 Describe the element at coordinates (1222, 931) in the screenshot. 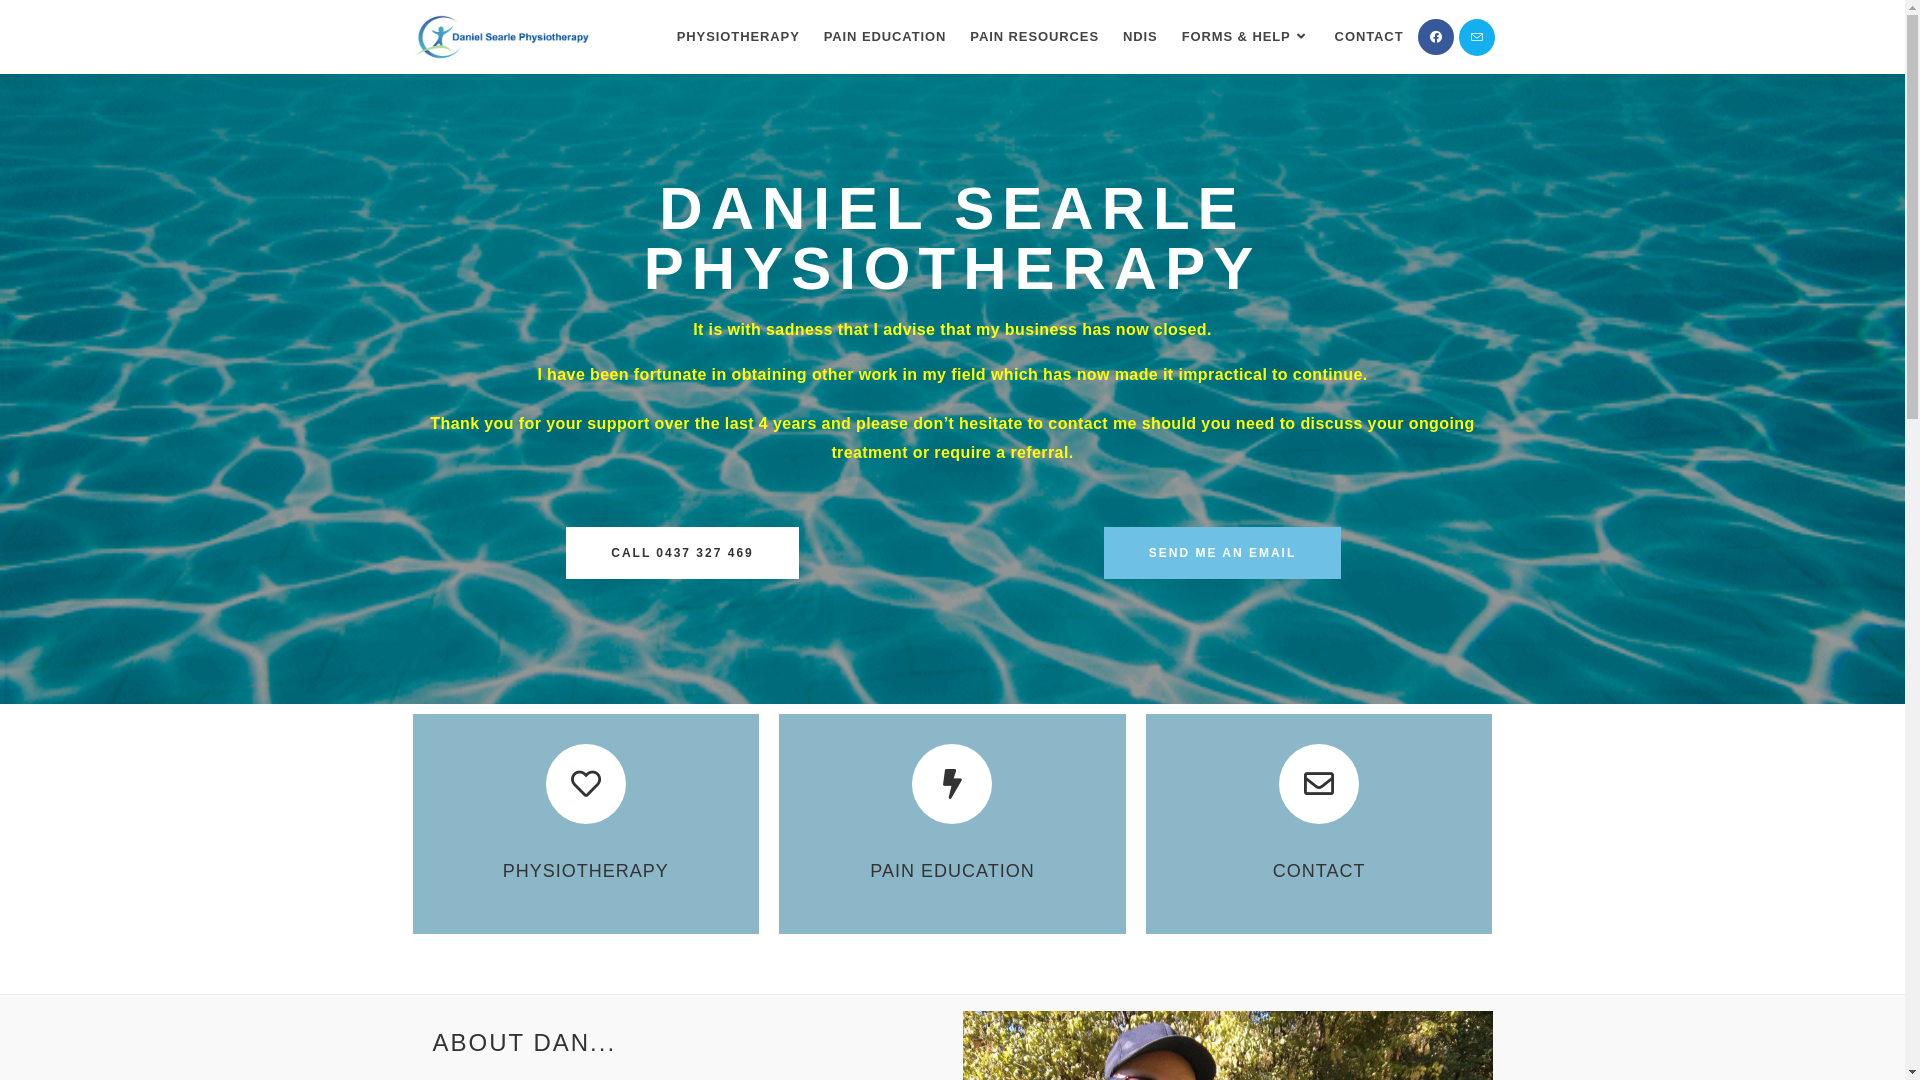

I see `Privacy` at that location.